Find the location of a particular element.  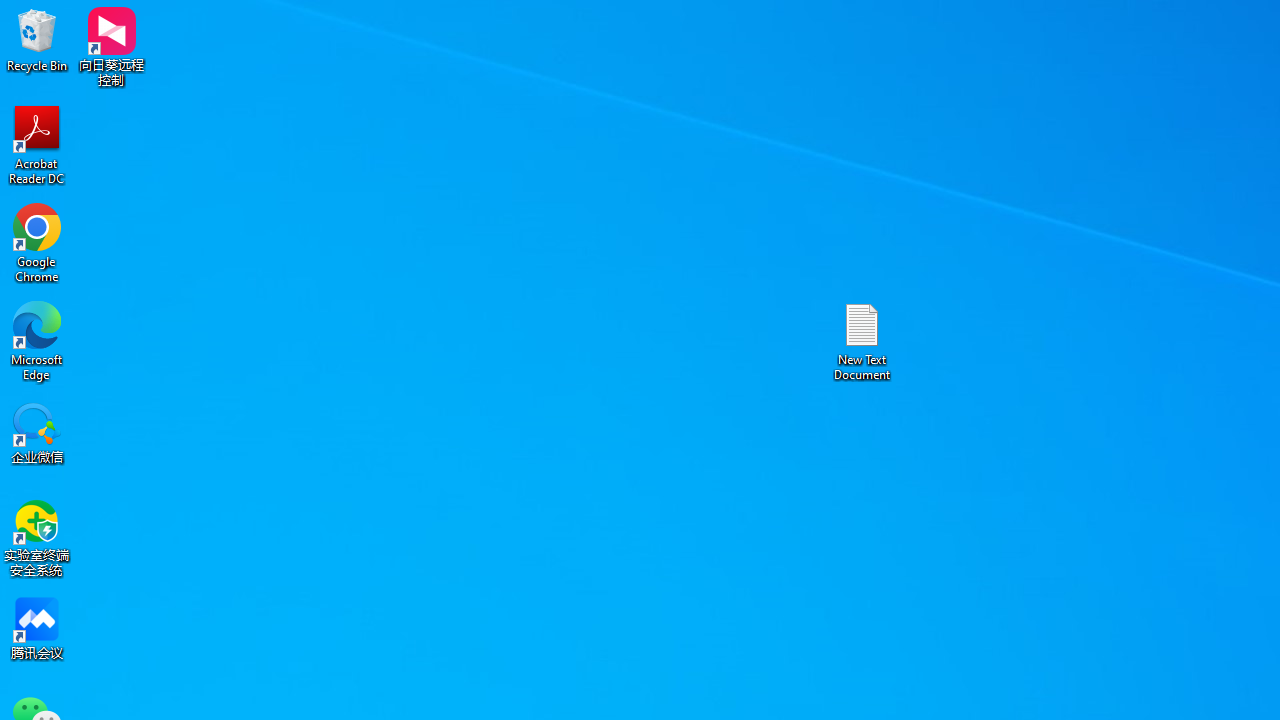

New Text Document is located at coordinates (862, 340).